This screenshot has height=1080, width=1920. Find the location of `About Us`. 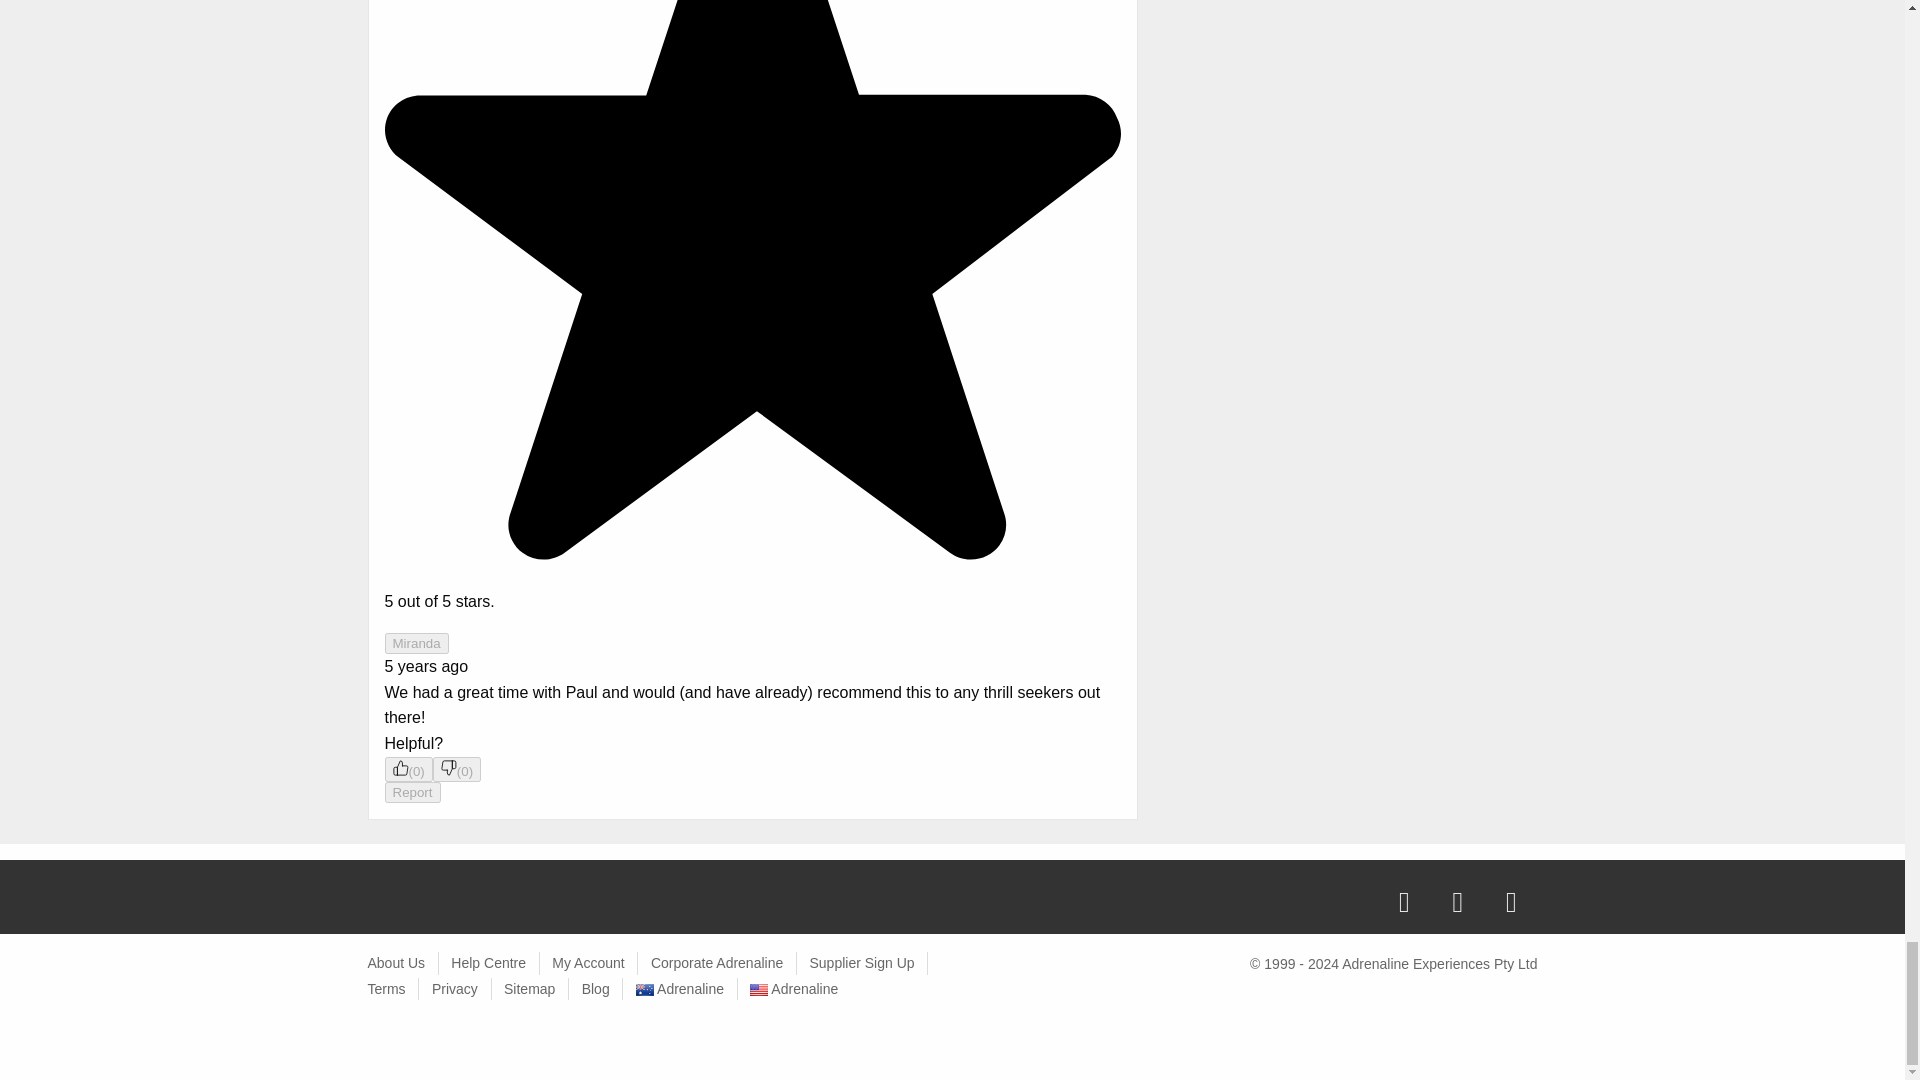

About Us is located at coordinates (397, 962).